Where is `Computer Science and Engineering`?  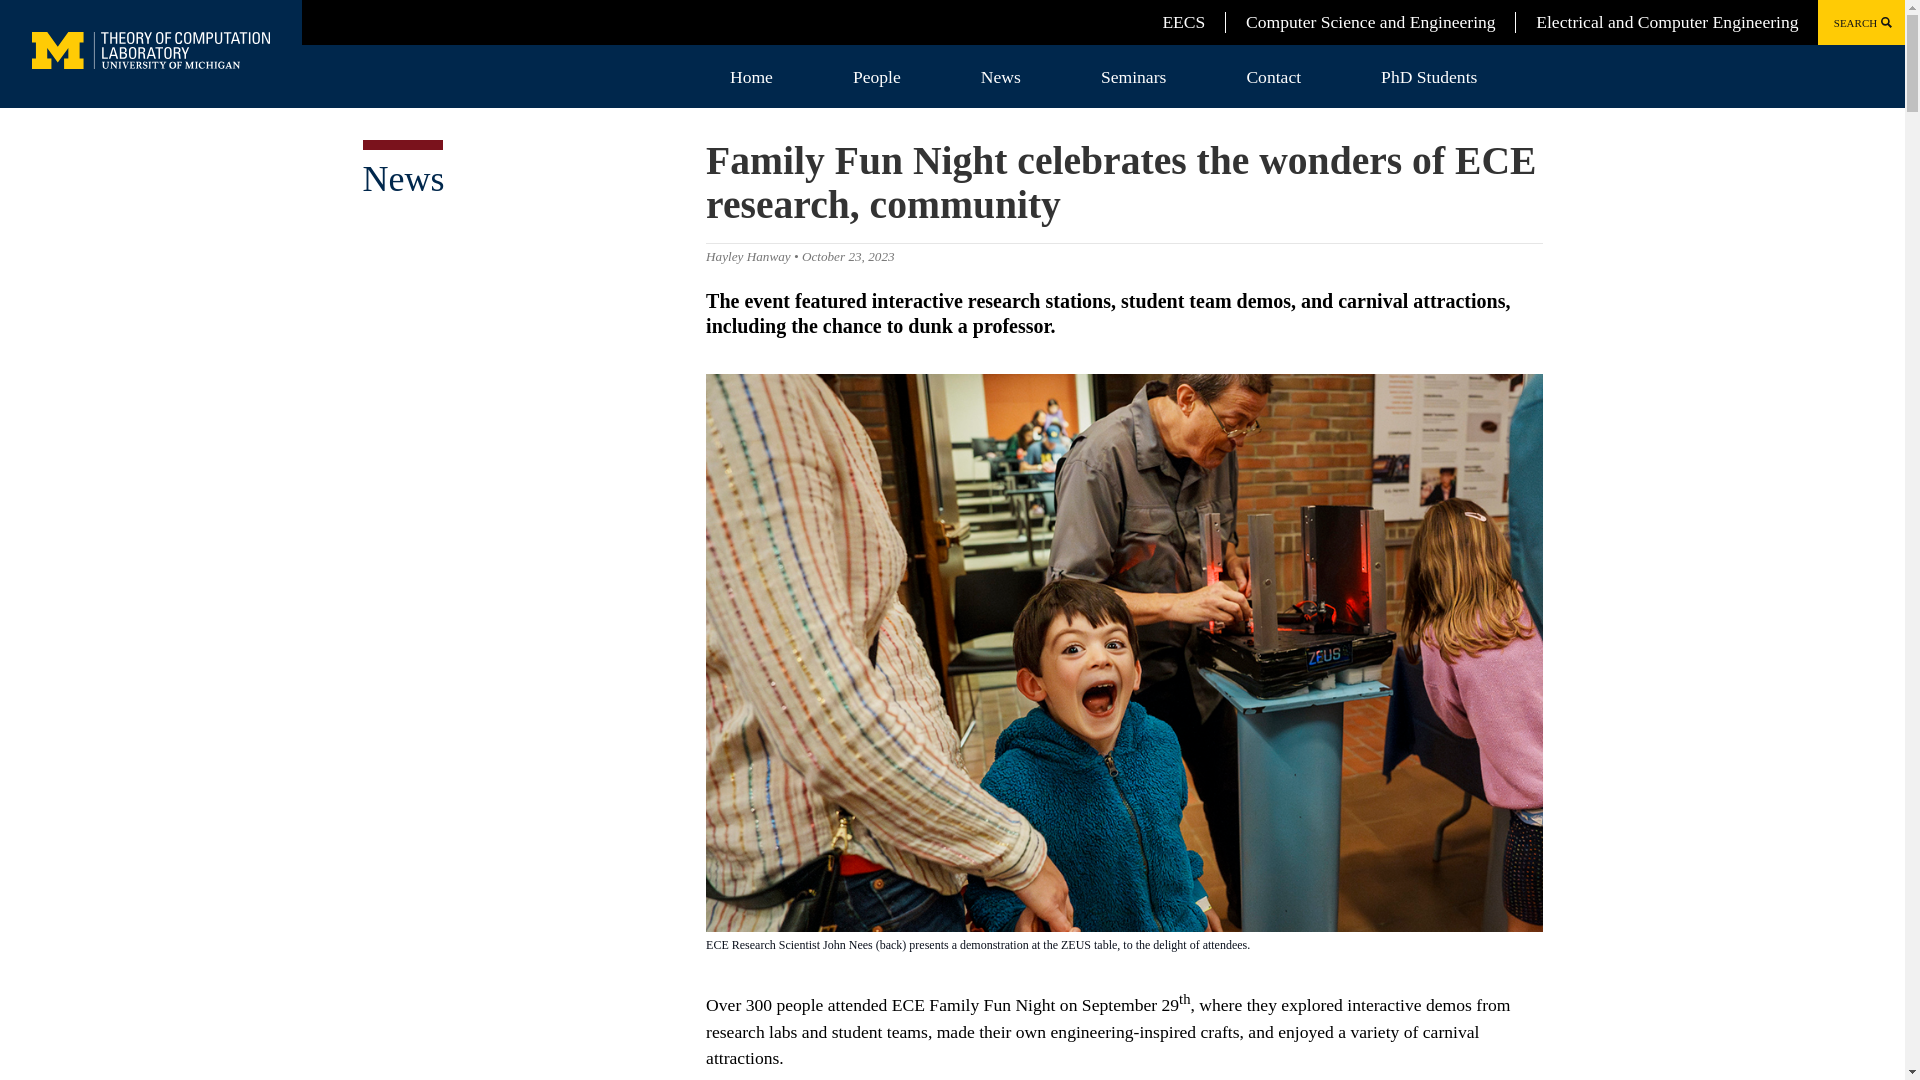
Computer Science and Engineering is located at coordinates (1370, 22).